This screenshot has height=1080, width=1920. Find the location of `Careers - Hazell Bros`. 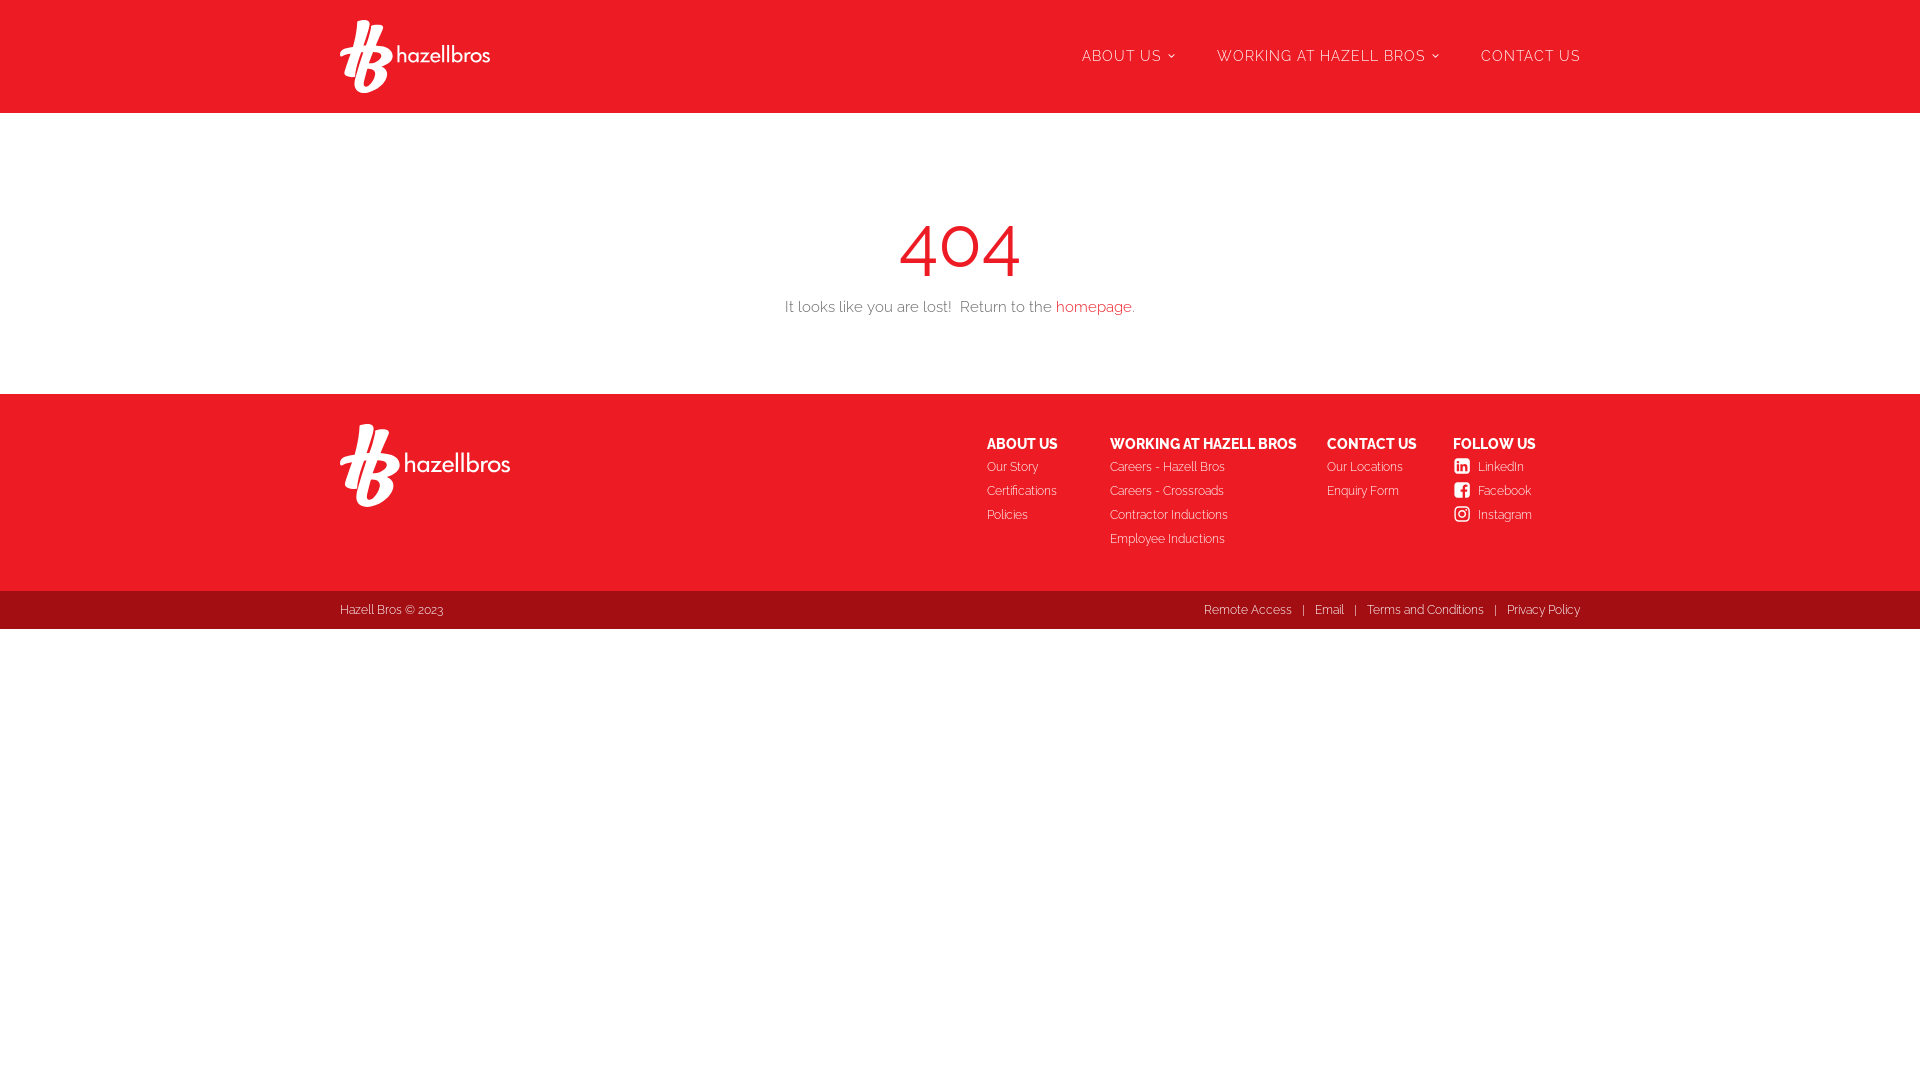

Careers - Hazell Bros is located at coordinates (1178, 467).